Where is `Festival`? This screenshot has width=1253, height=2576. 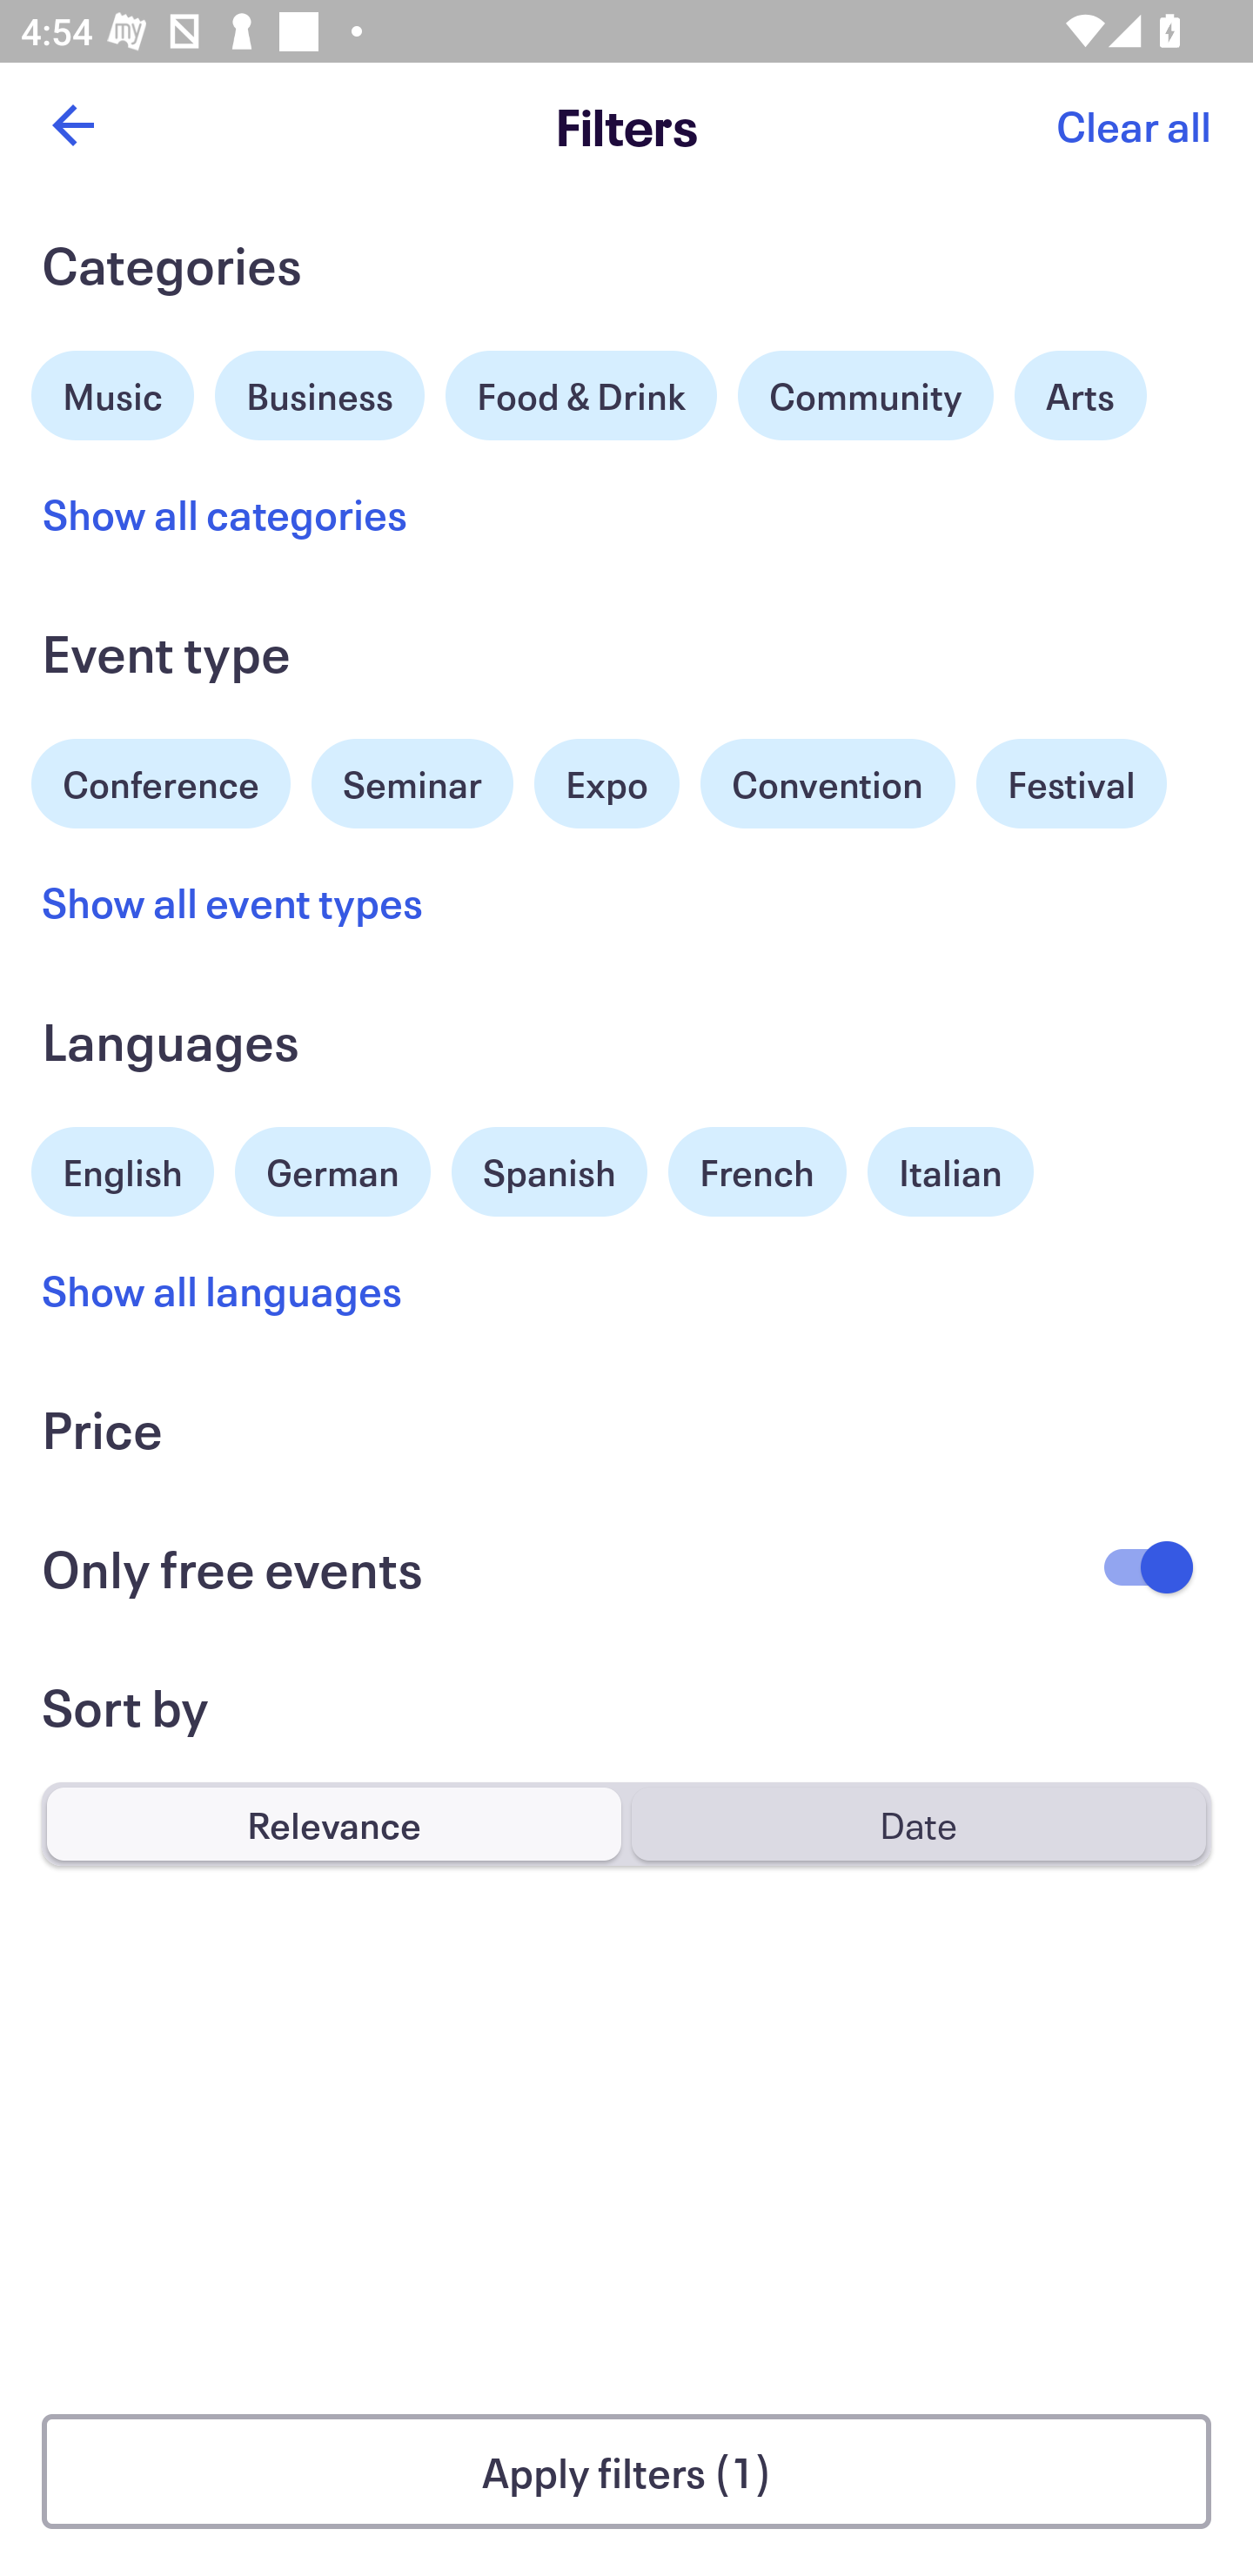 Festival is located at coordinates (1070, 783).